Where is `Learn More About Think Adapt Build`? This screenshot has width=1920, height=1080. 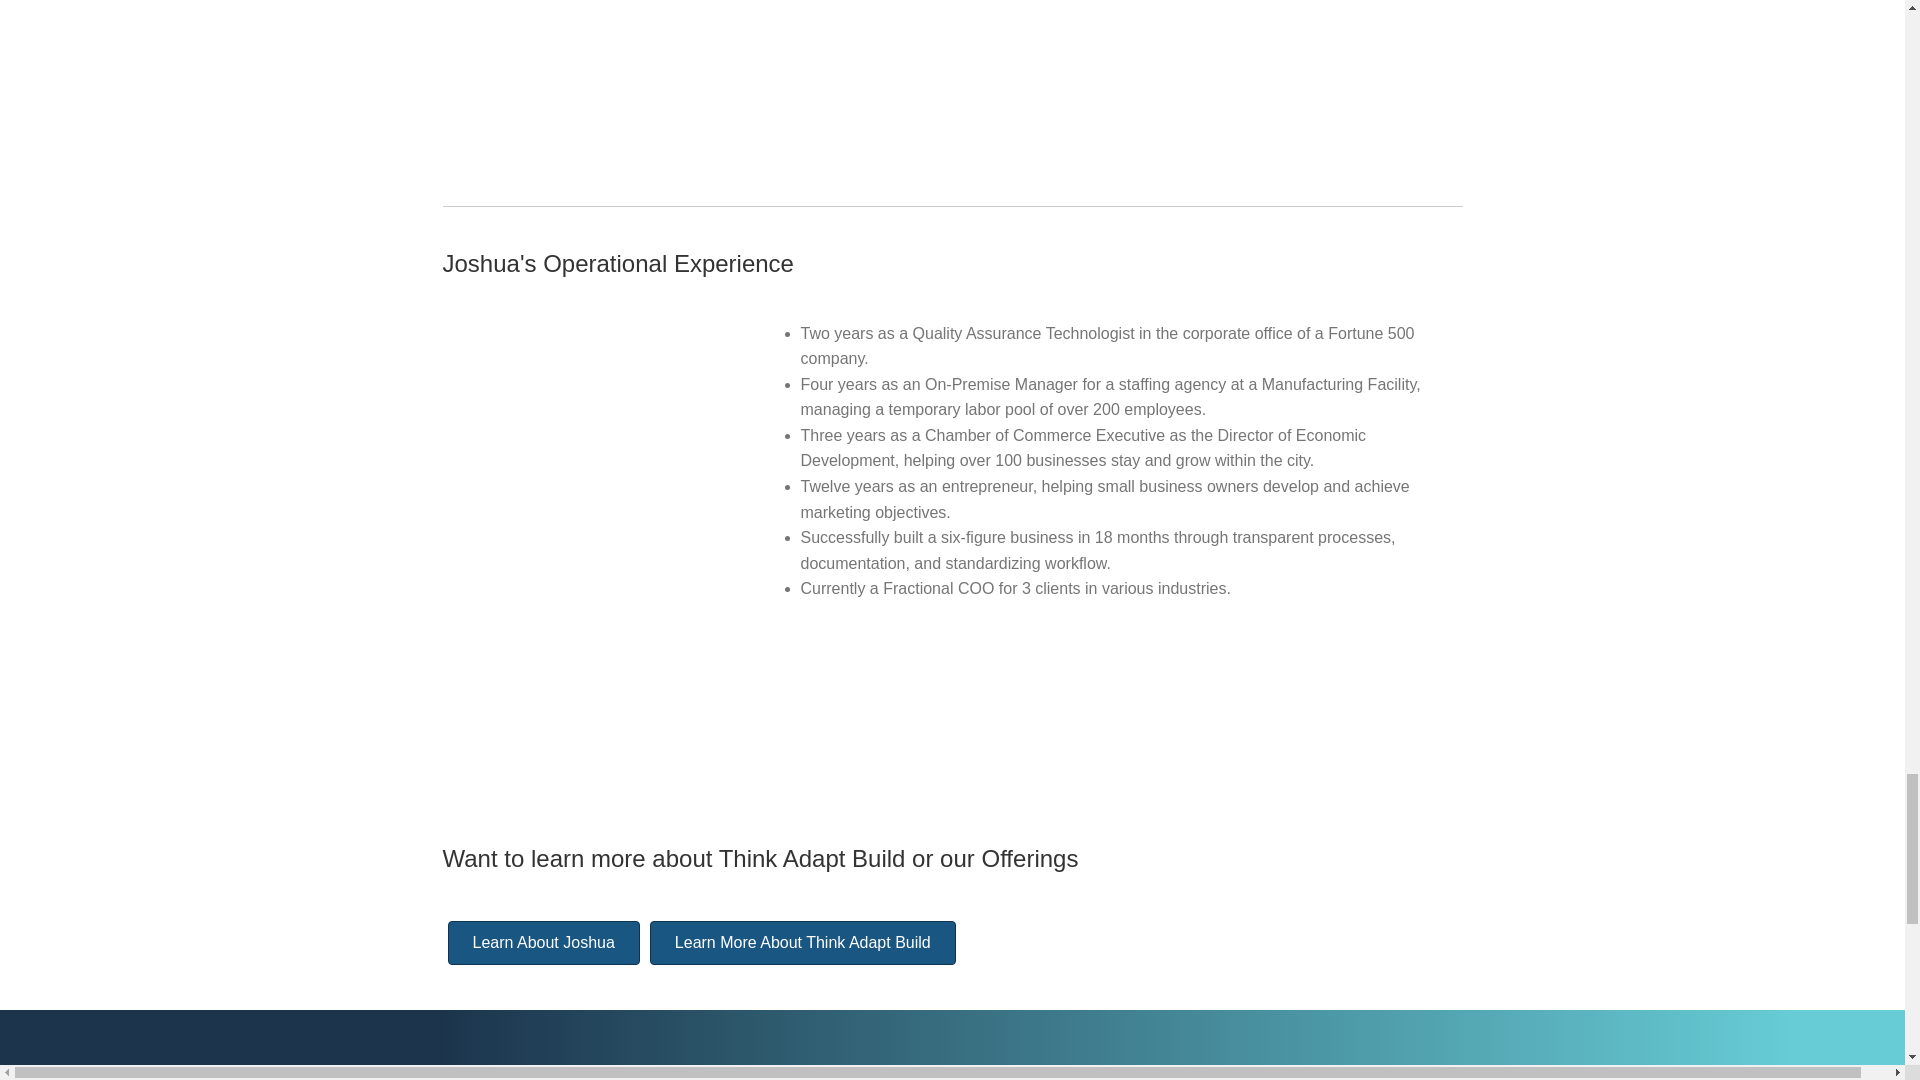 Learn More About Think Adapt Build is located at coordinates (803, 943).